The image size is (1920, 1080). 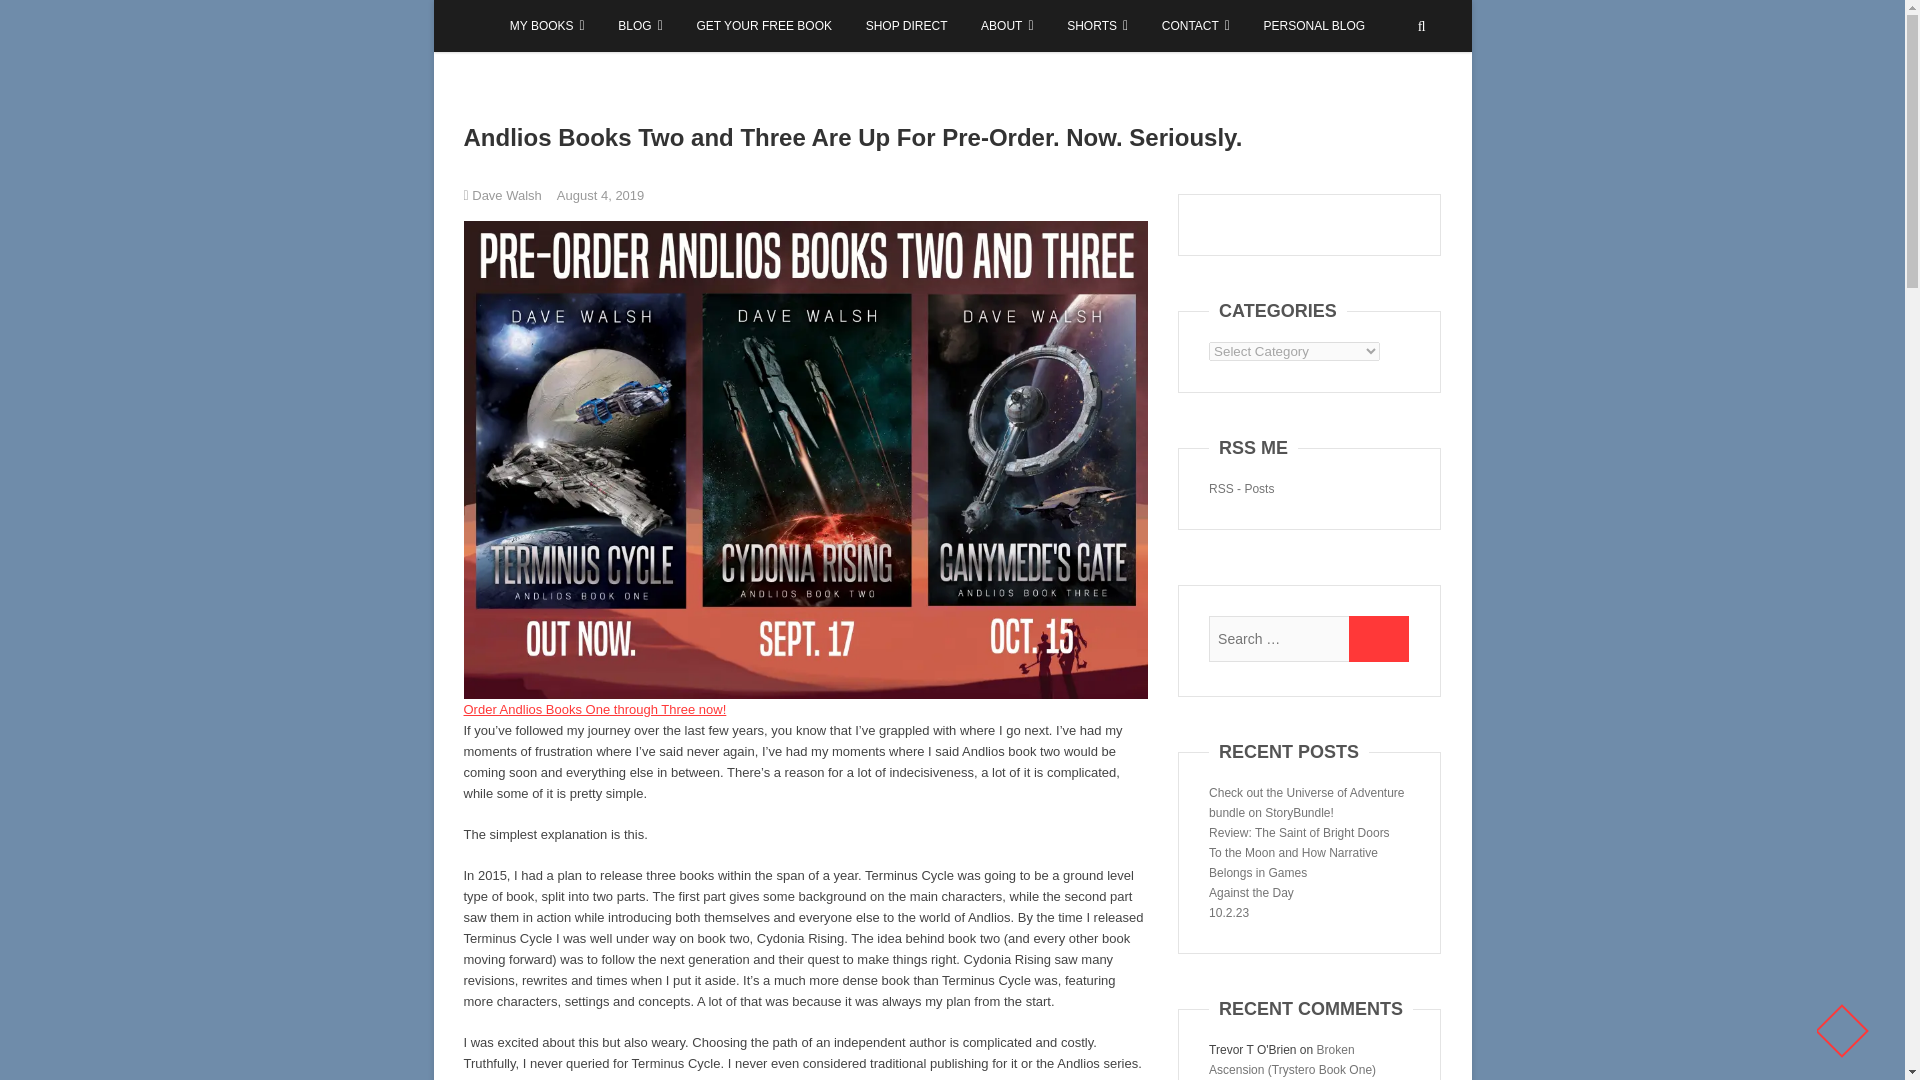 What do you see at coordinates (1195, 26) in the screenshot?
I see `CONTACT` at bounding box center [1195, 26].